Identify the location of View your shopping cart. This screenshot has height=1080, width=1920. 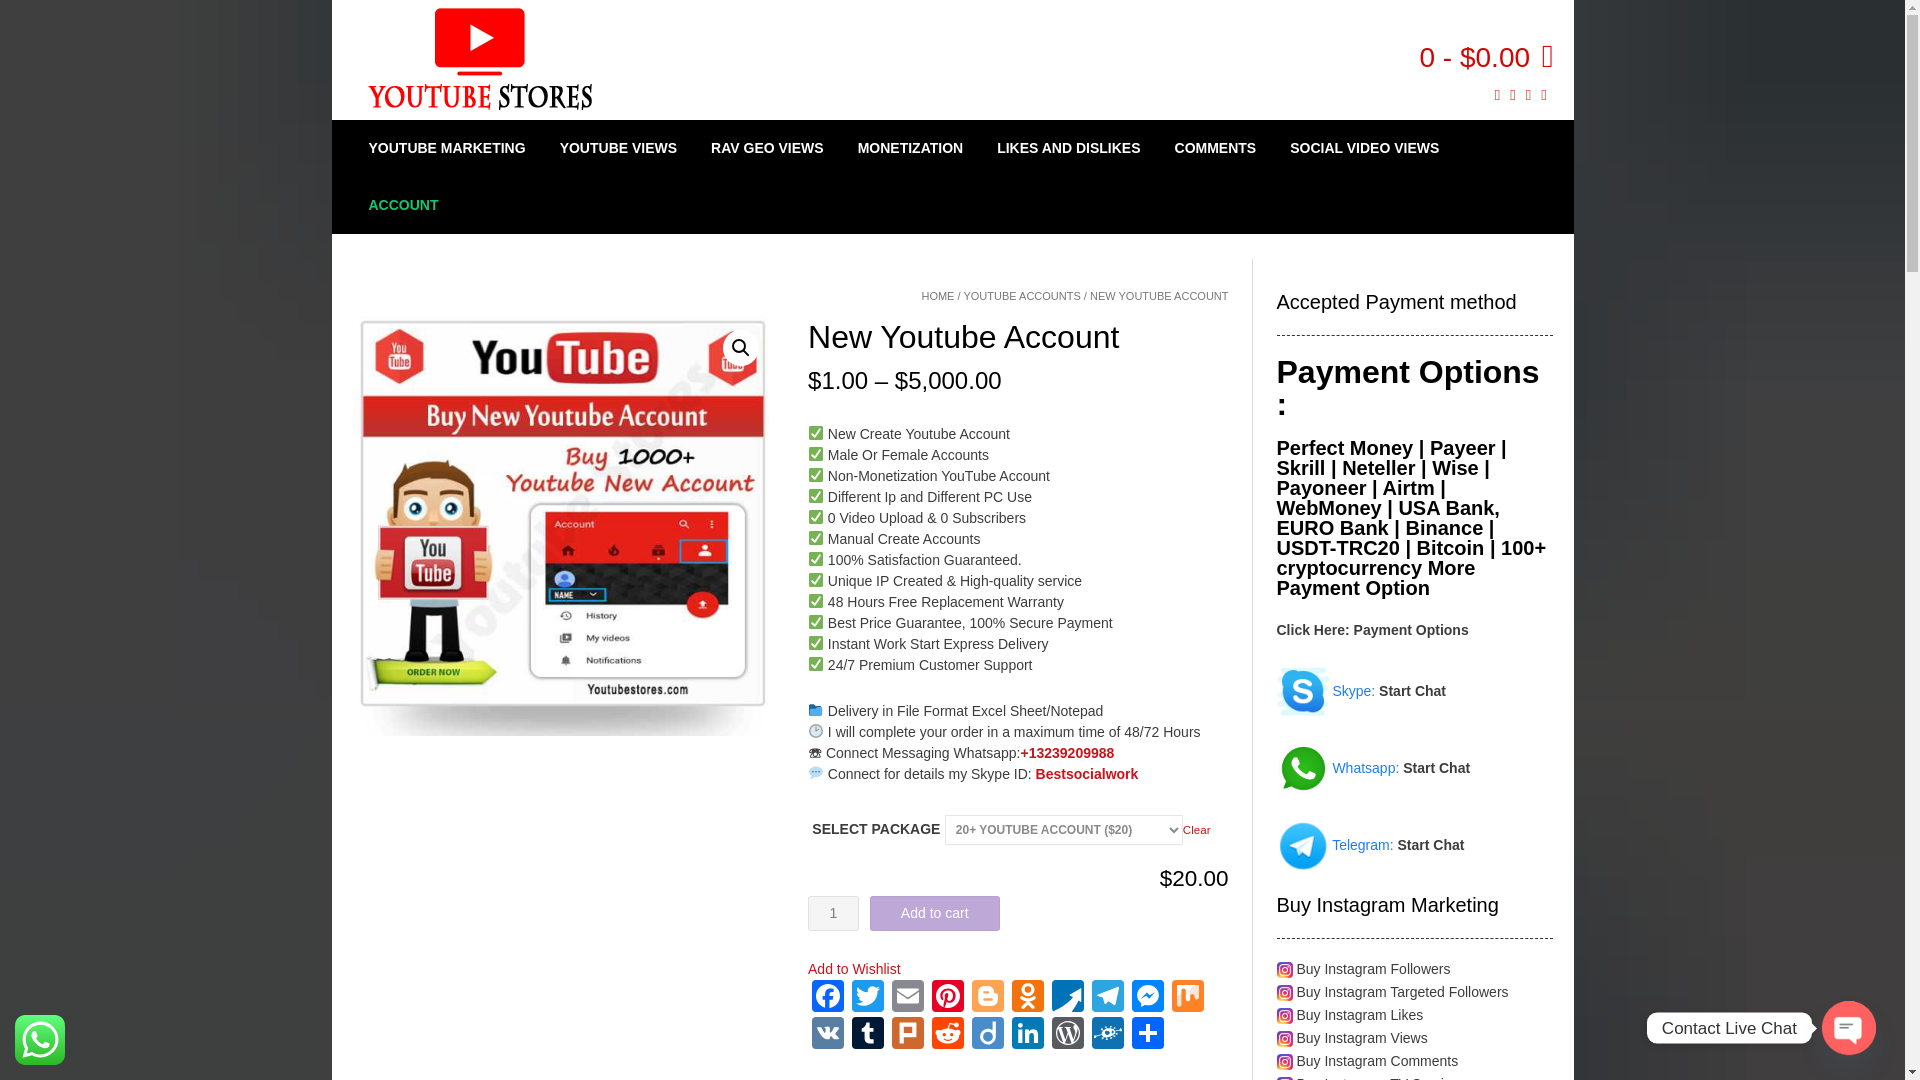
(1486, 56).